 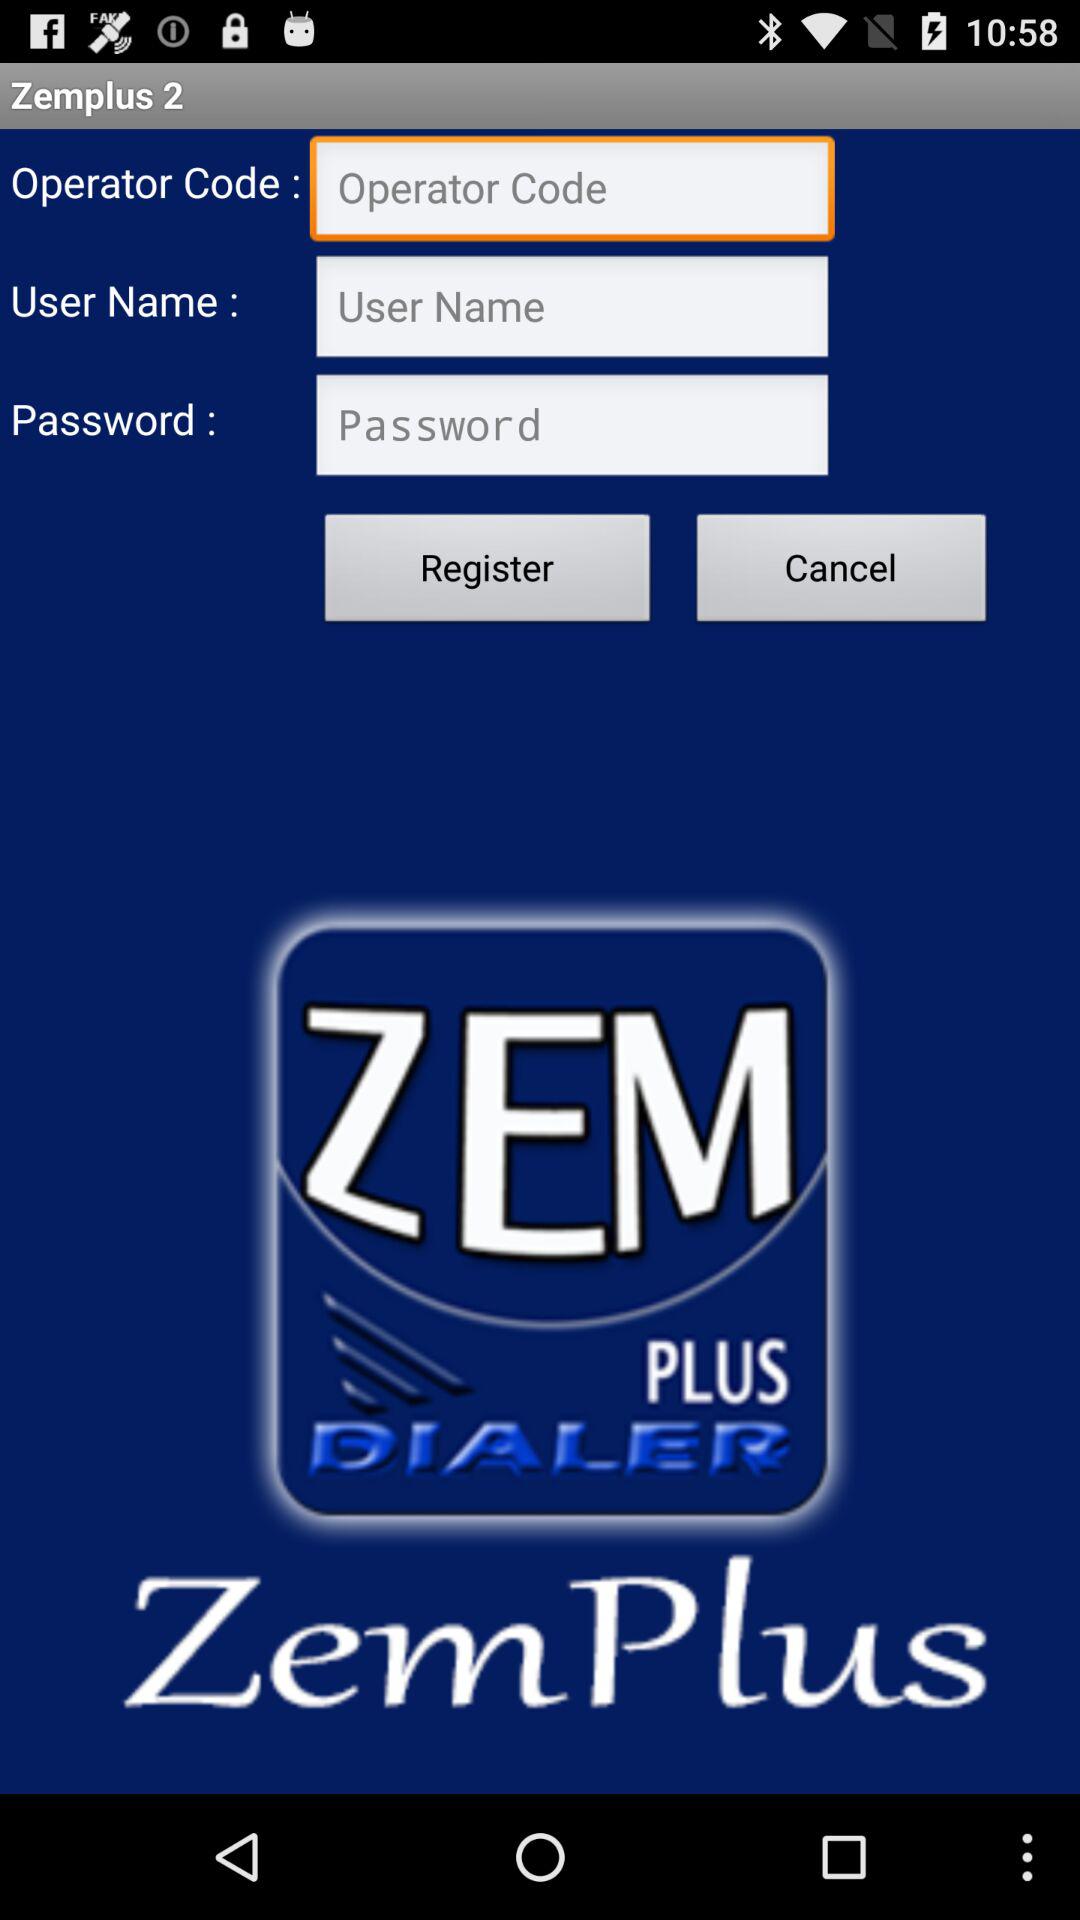 What do you see at coordinates (572, 190) in the screenshot?
I see `insert operator code` at bounding box center [572, 190].